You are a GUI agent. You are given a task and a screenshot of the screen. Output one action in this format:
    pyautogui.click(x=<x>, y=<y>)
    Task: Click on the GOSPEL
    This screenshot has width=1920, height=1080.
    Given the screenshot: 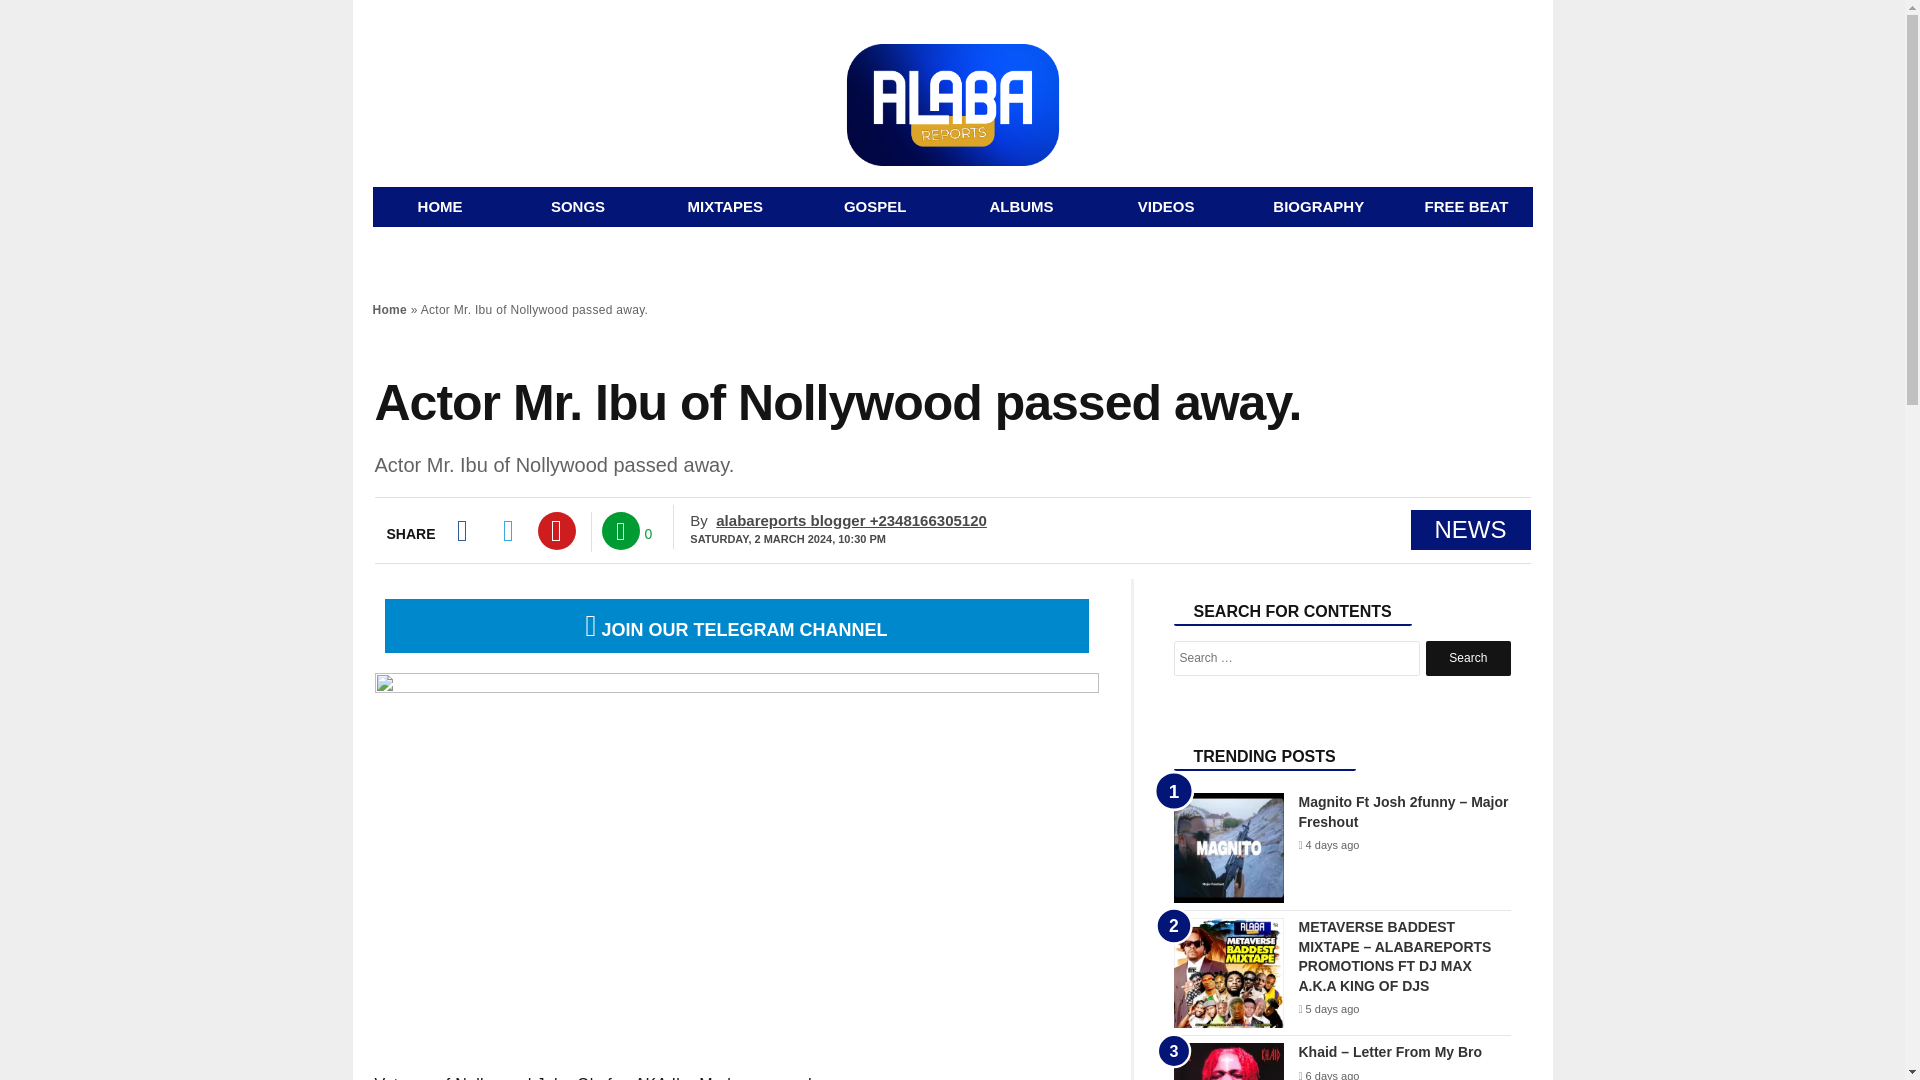 What is the action you would take?
    pyautogui.click(x=875, y=206)
    